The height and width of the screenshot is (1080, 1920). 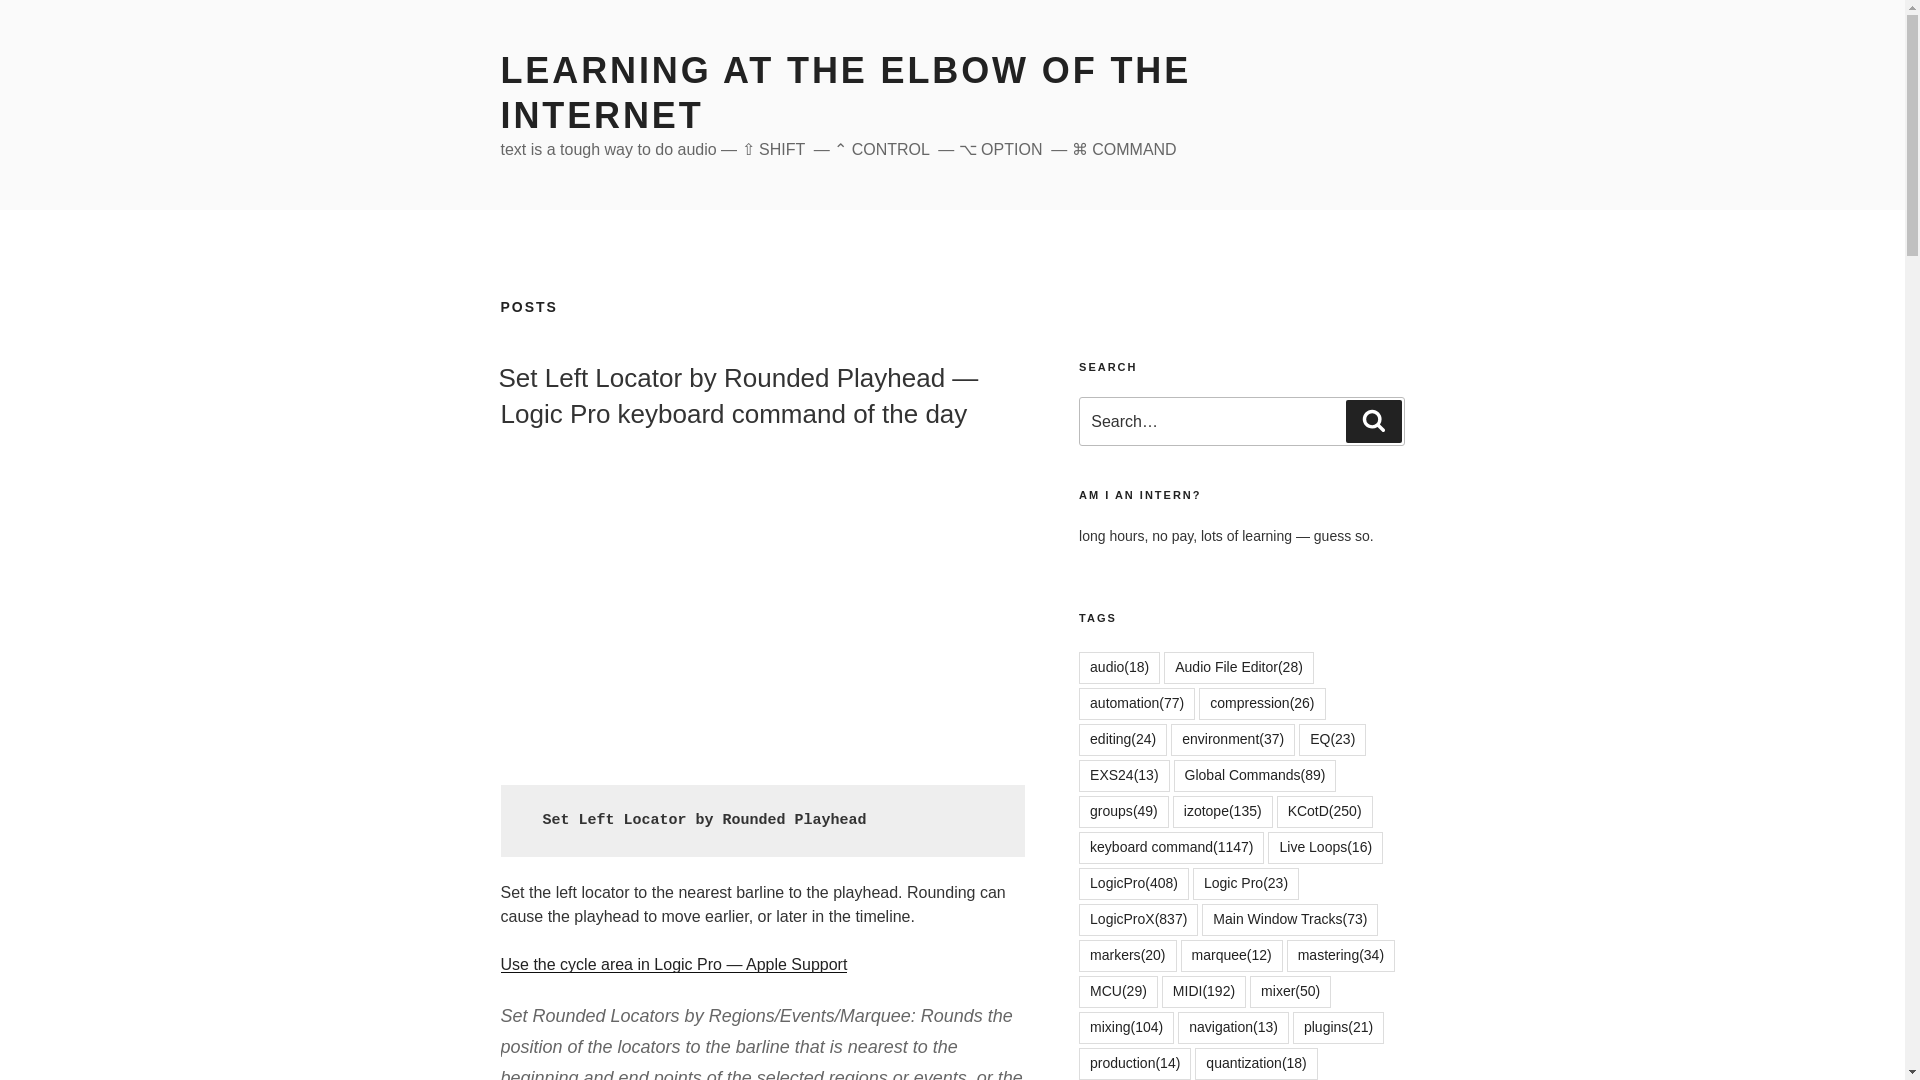 I want to click on Search, so click(x=1373, y=420).